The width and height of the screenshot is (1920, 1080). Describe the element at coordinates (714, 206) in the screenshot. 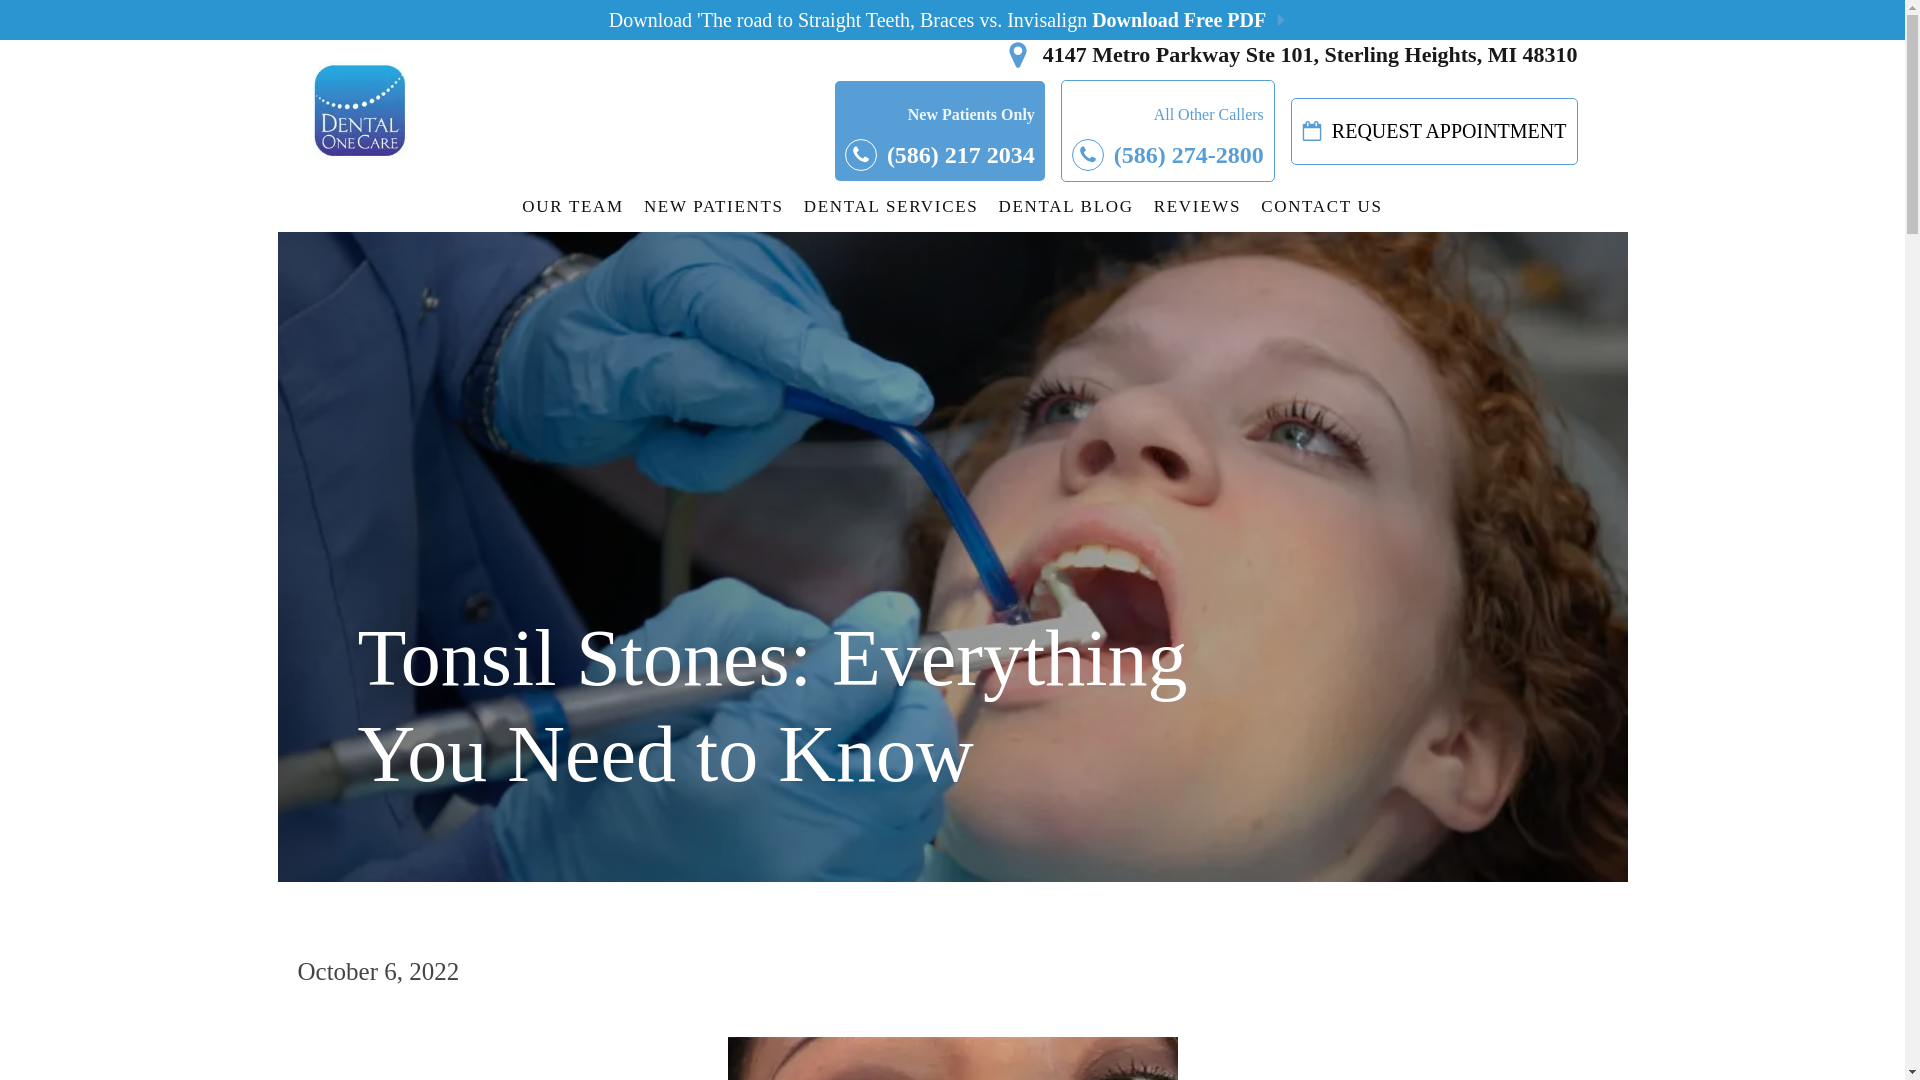

I see `NEW PATIENTS` at that location.